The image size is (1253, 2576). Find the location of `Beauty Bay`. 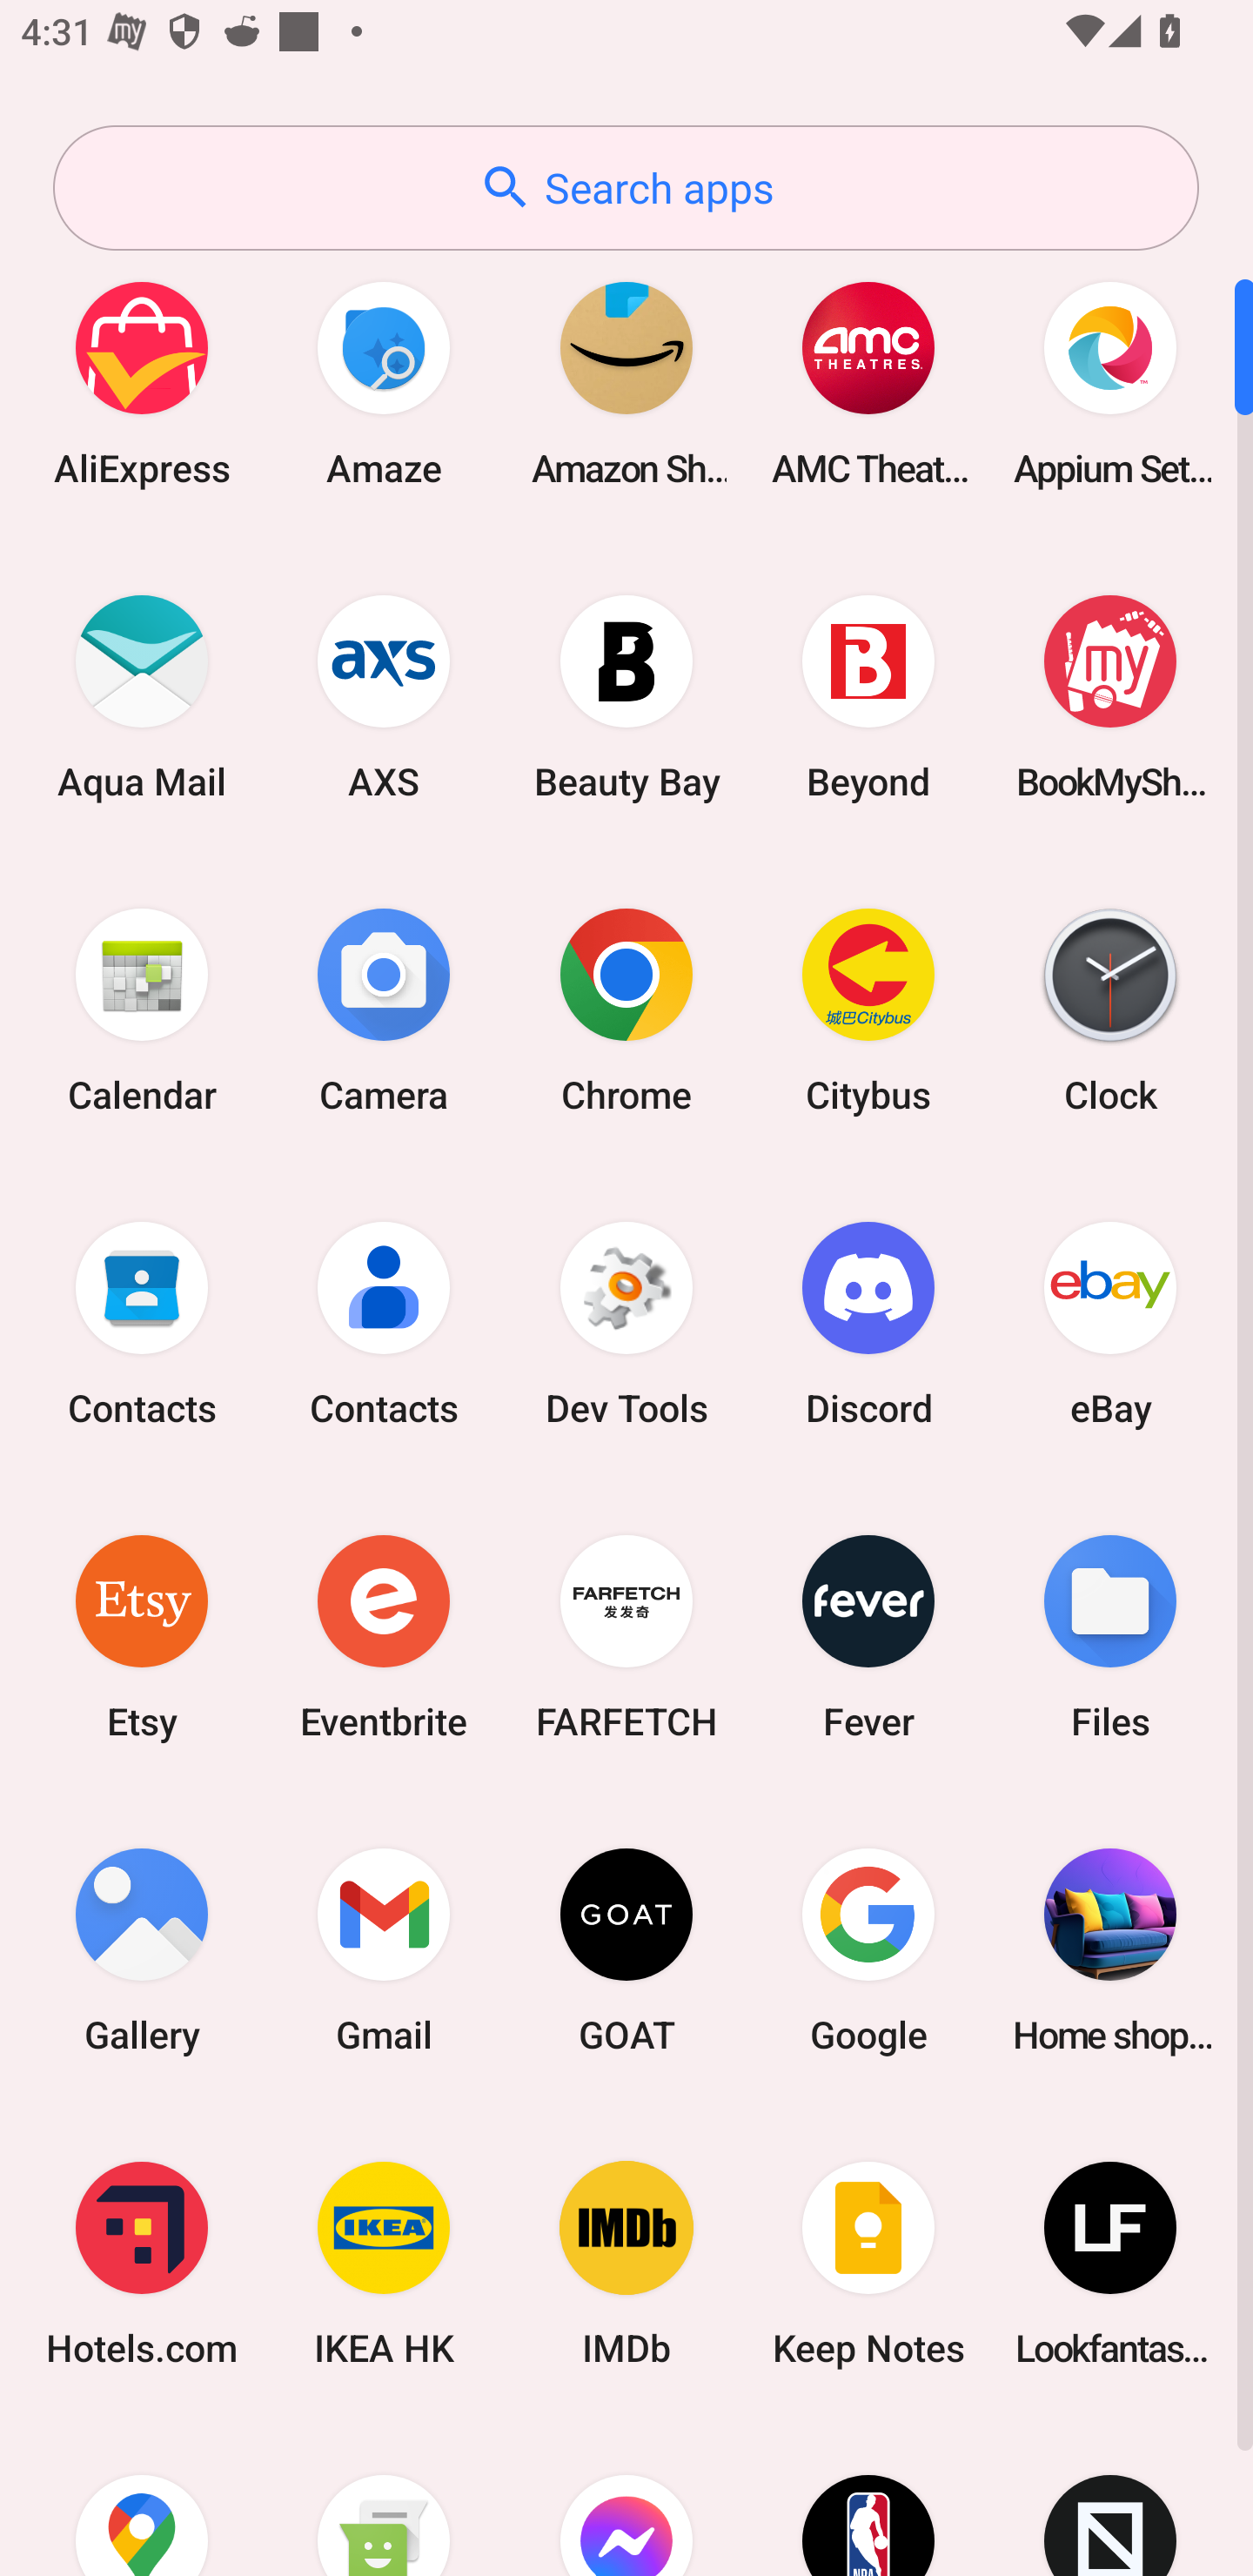

Beauty Bay is located at coordinates (626, 696).